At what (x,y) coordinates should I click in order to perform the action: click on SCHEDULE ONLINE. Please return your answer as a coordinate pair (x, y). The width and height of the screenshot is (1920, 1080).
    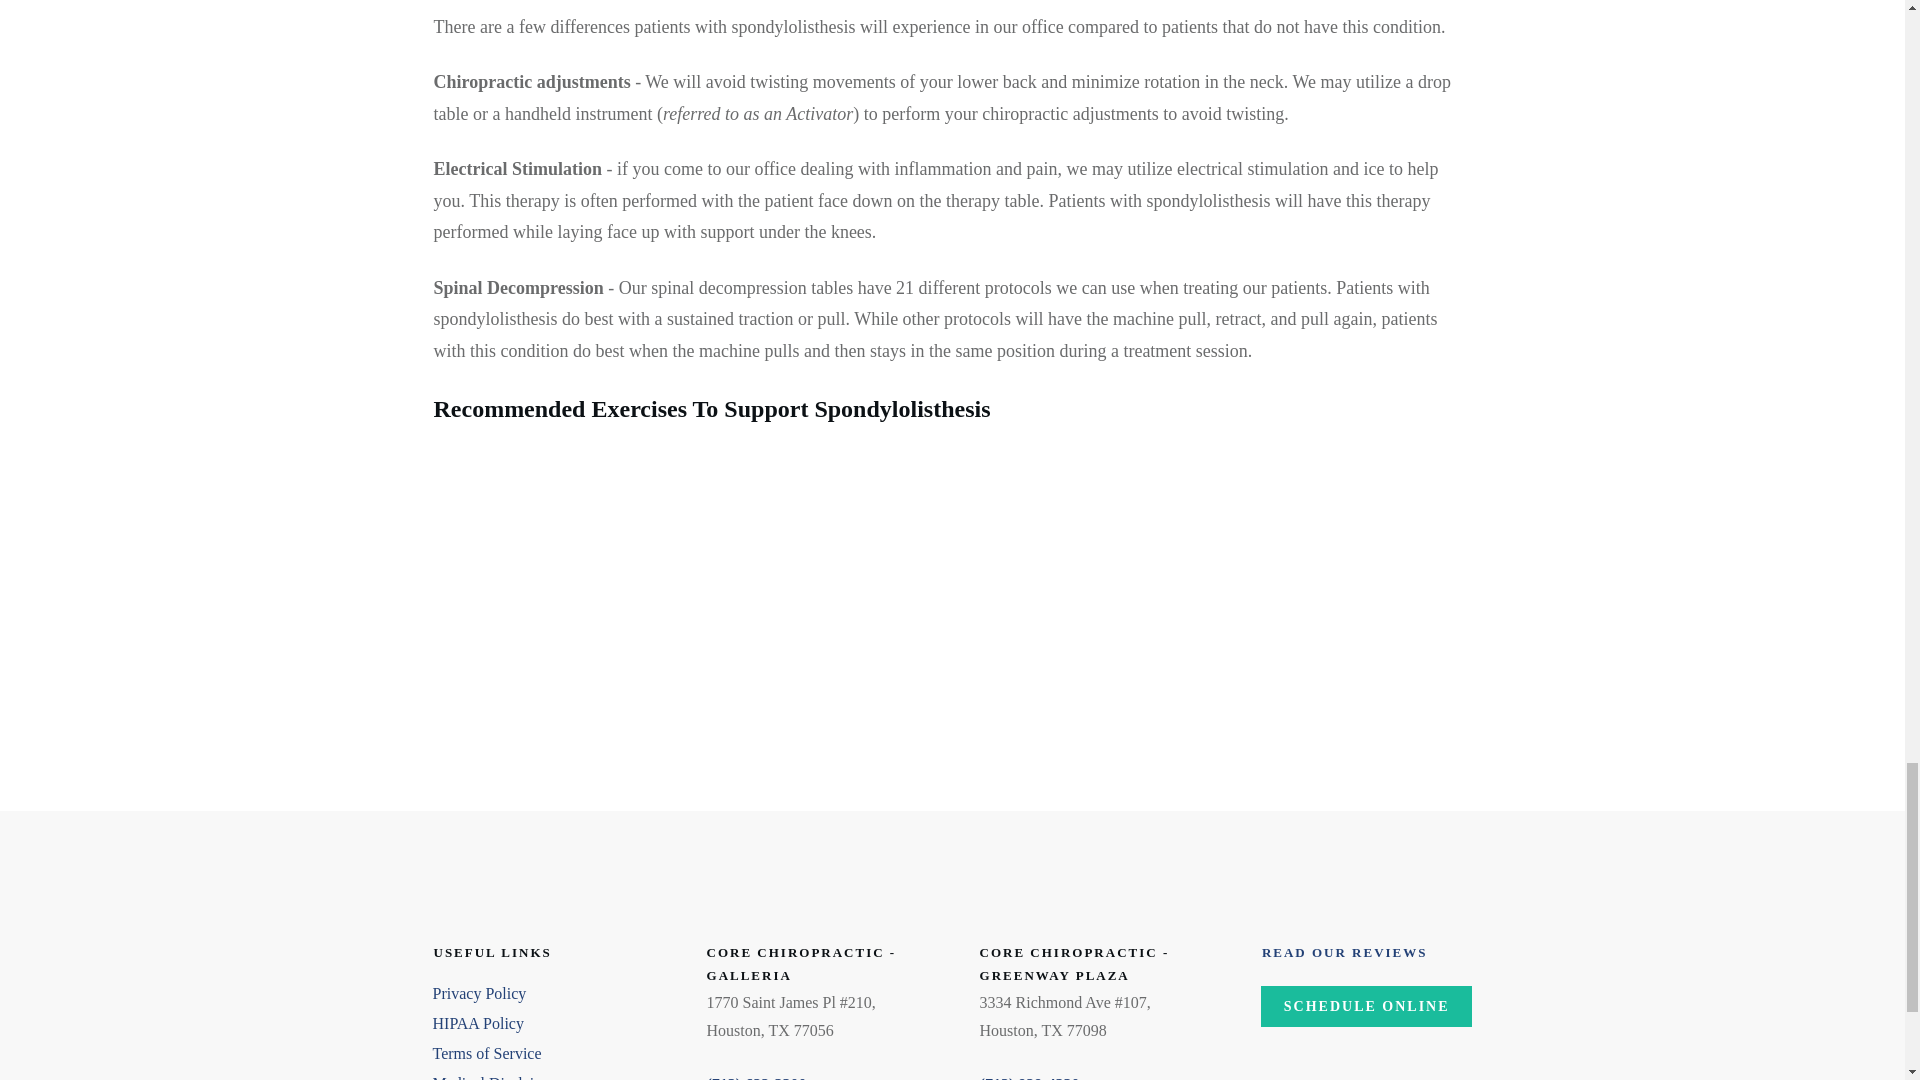
    Looking at the image, I should click on (1366, 1007).